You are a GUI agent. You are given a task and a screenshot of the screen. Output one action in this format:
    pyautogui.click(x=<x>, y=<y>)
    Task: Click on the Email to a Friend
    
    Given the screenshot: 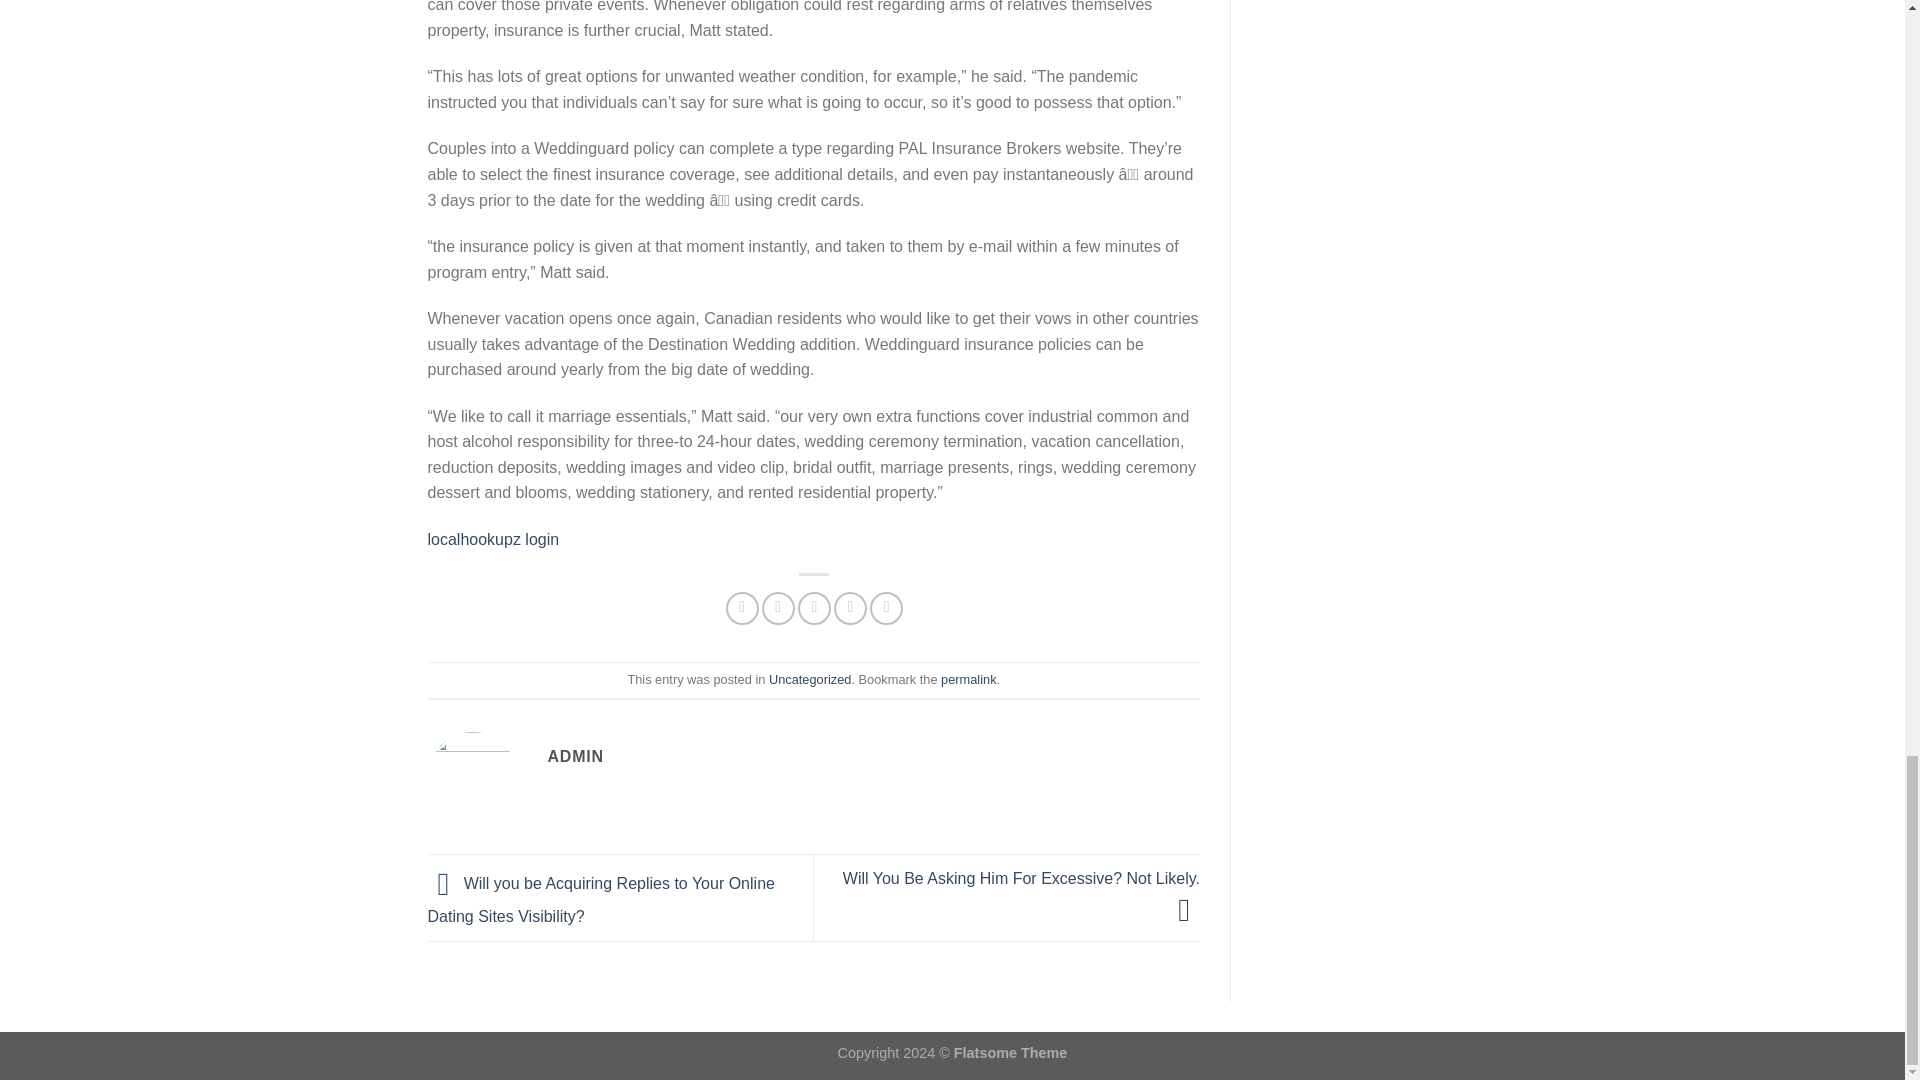 What is the action you would take?
    pyautogui.click(x=814, y=608)
    